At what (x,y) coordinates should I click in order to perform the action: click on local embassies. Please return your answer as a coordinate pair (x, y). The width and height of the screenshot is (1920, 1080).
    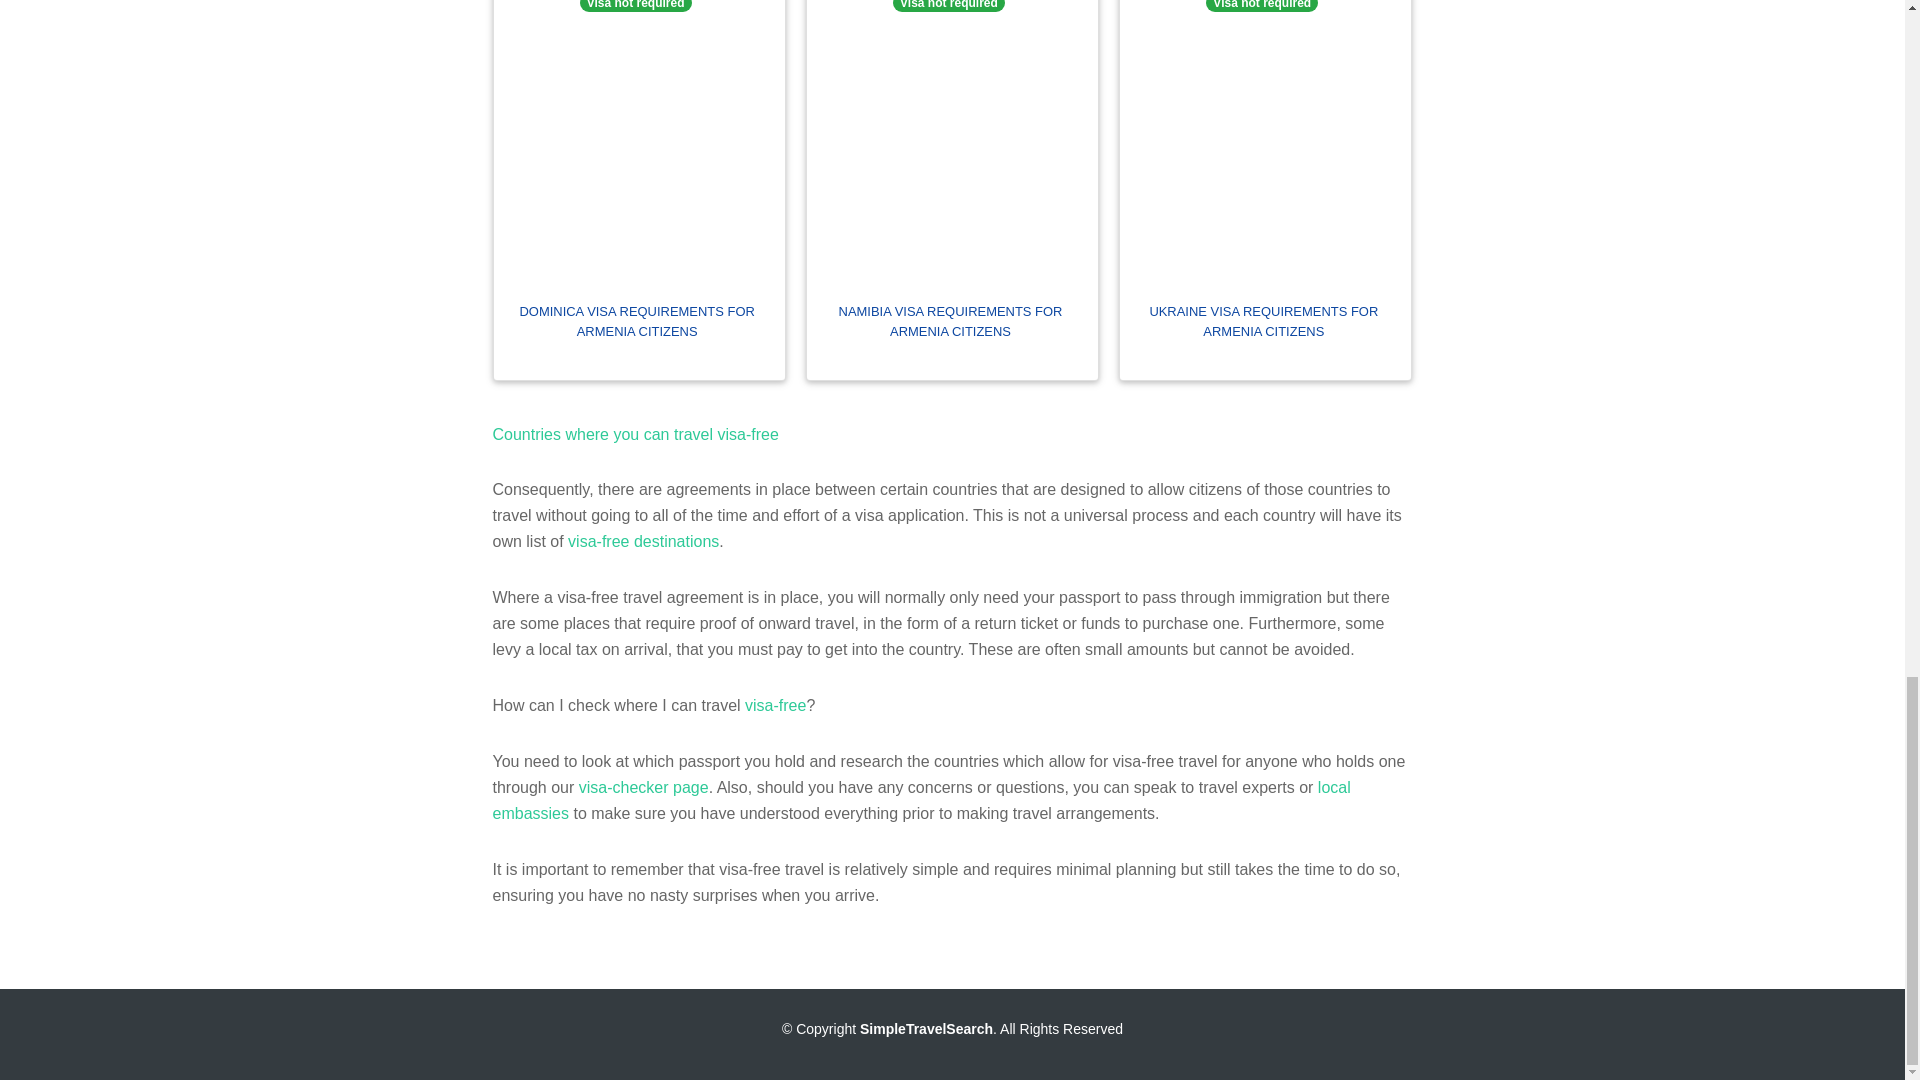
    Looking at the image, I should click on (920, 800).